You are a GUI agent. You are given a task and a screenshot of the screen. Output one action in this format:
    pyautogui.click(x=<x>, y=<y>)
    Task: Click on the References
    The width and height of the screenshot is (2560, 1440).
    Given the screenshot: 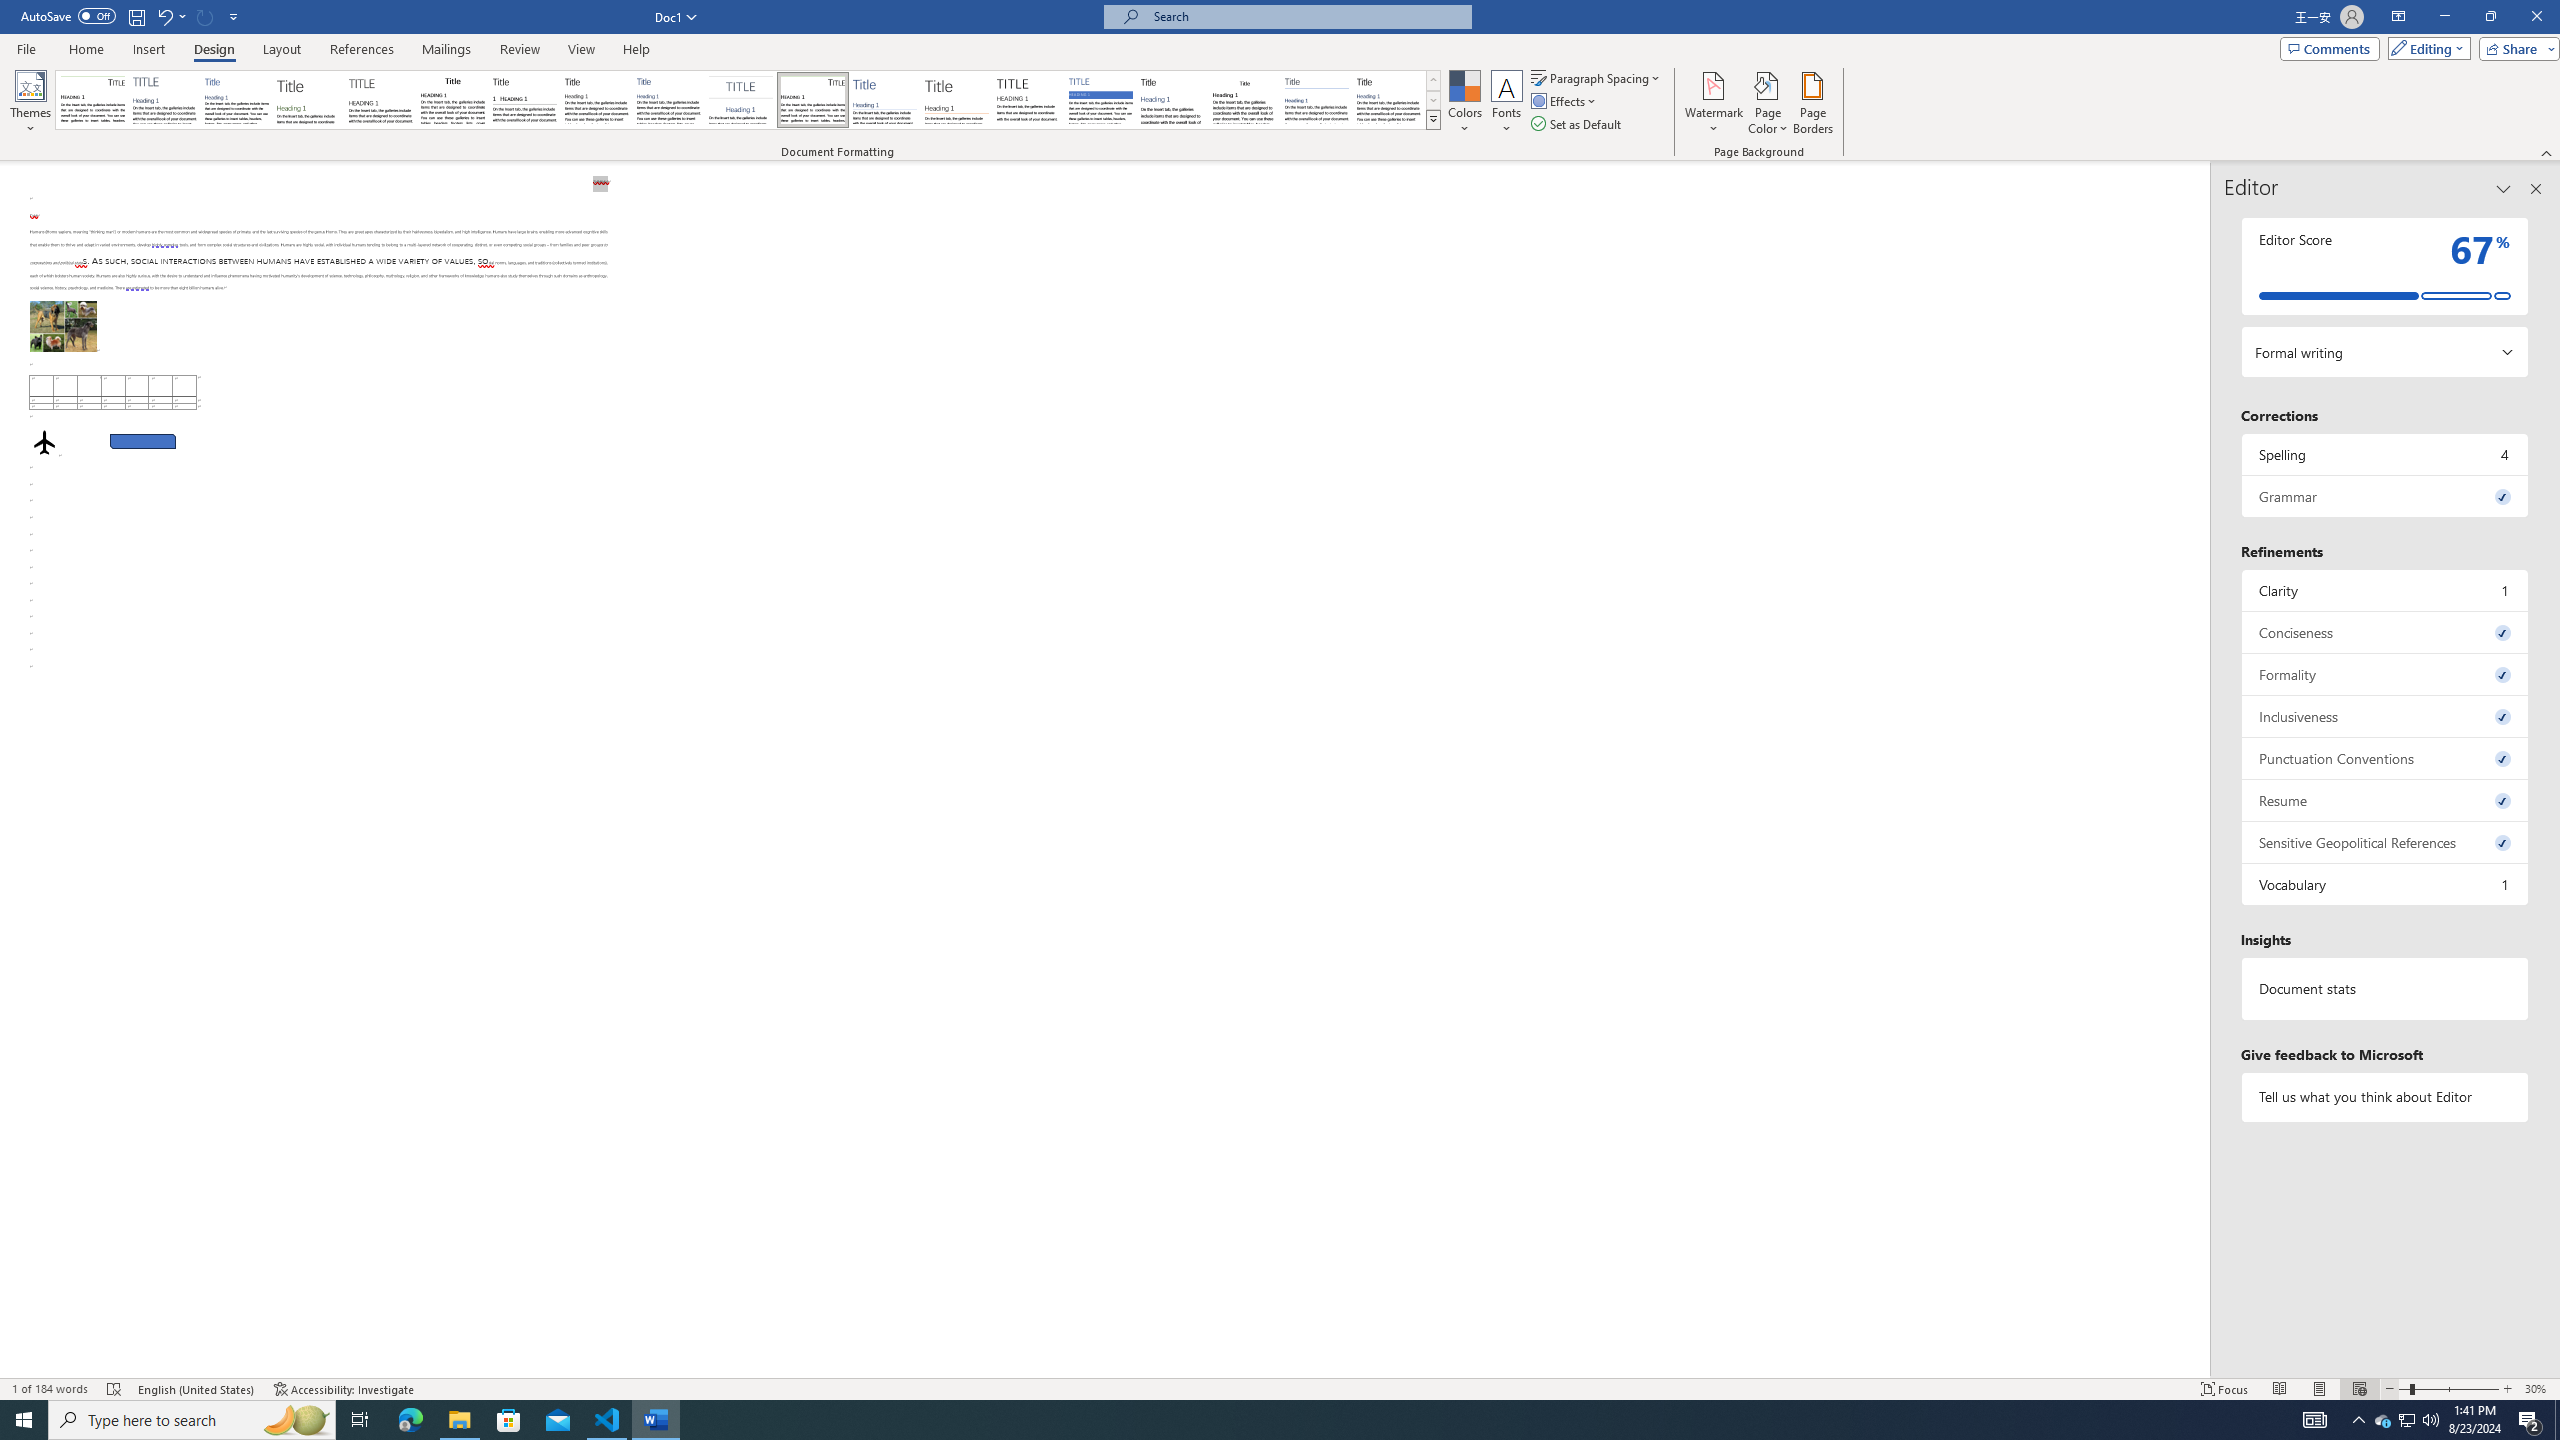 What is the action you would take?
    pyautogui.click(x=362, y=49)
    